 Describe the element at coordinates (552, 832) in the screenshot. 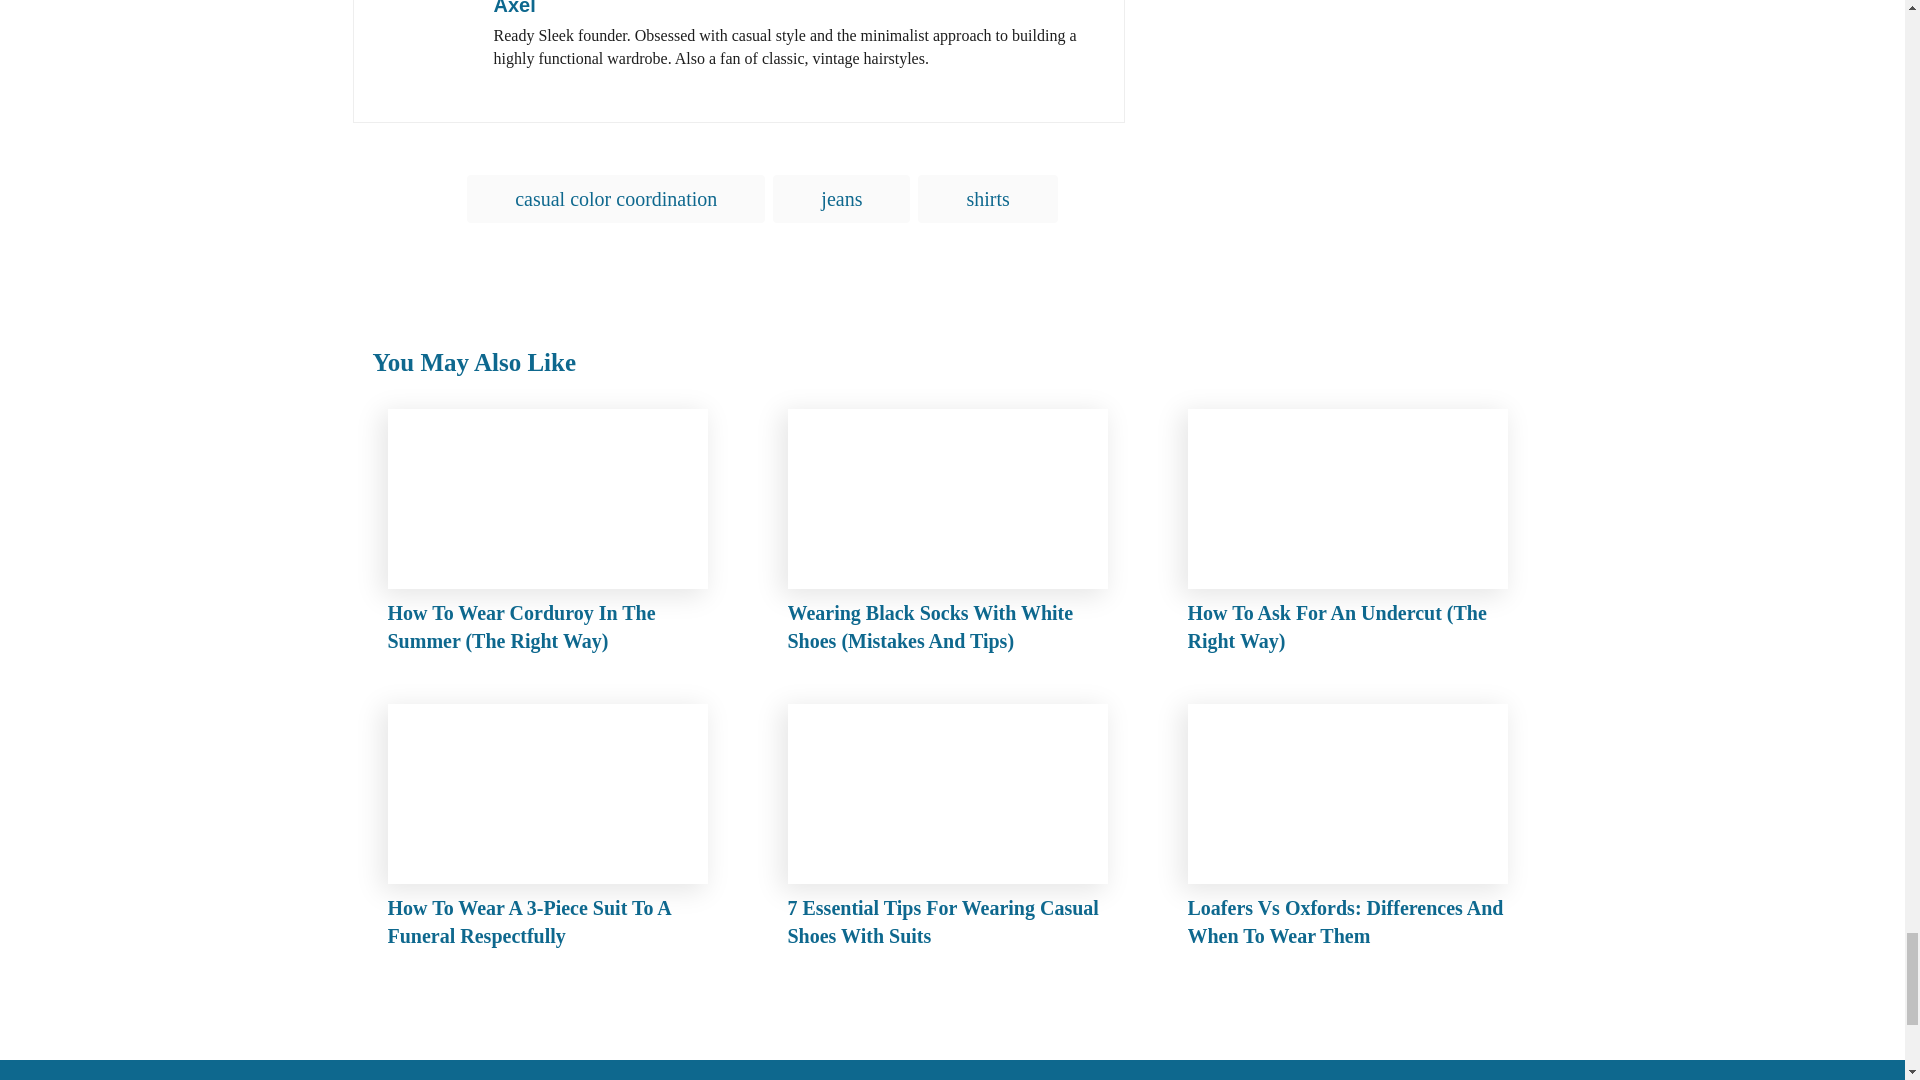

I see `How To Wear A 3-Piece Suit To A Funeral Respectfully` at that location.